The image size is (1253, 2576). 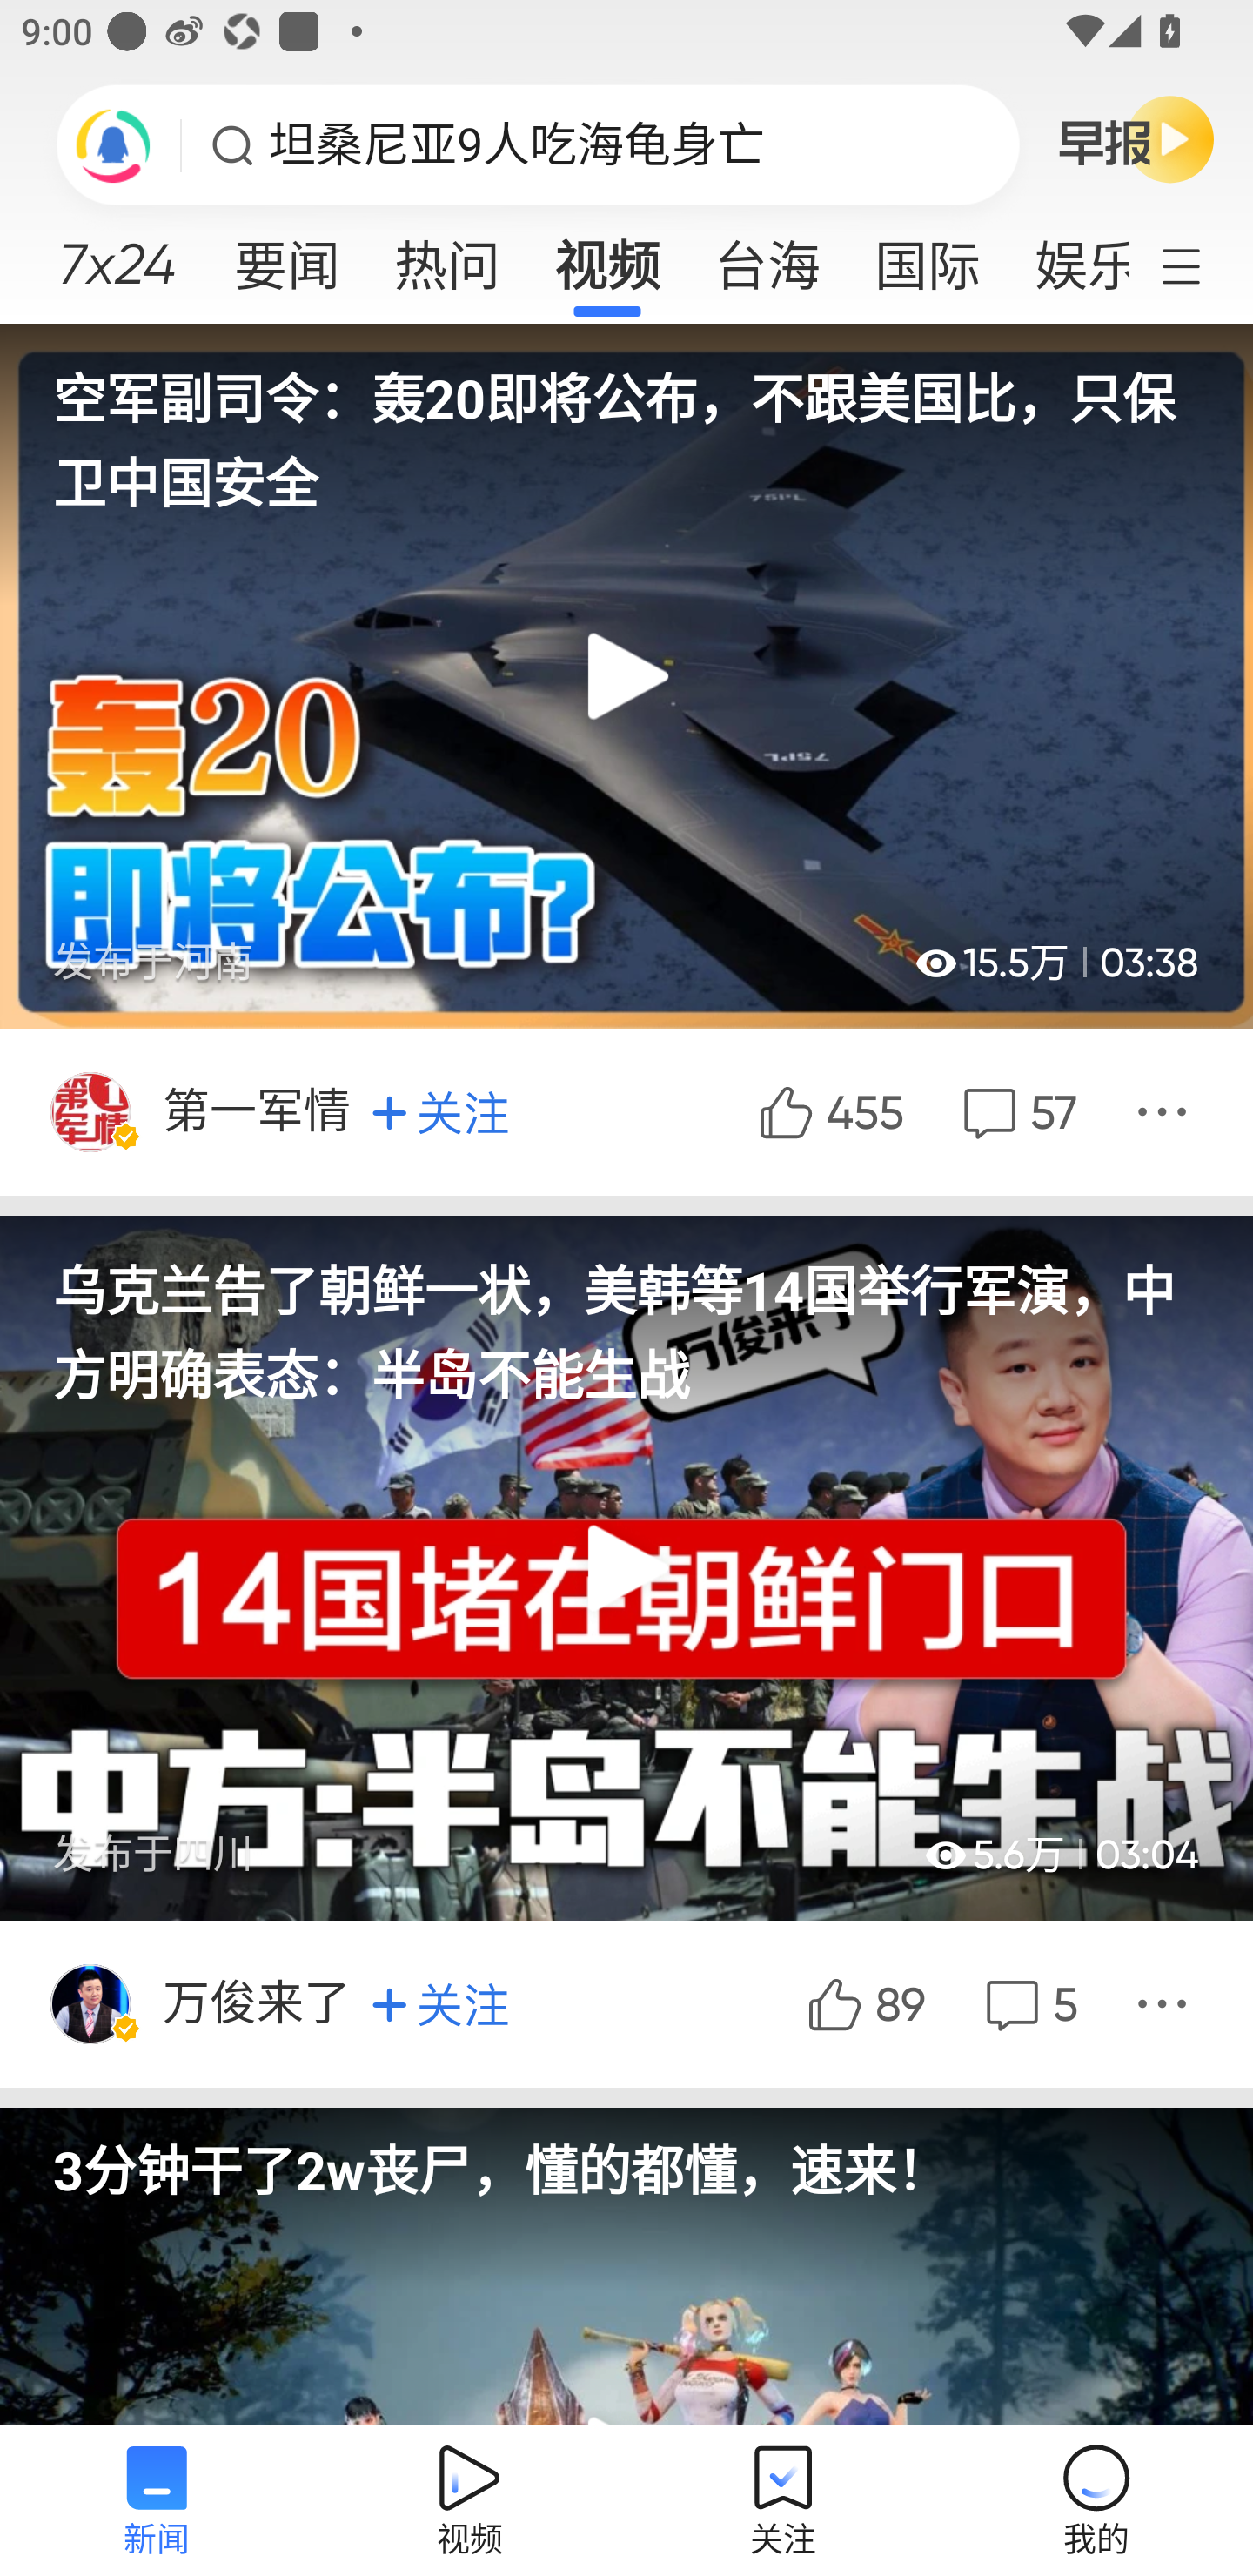 I want to click on 早晚报, so click(x=1136, y=138).